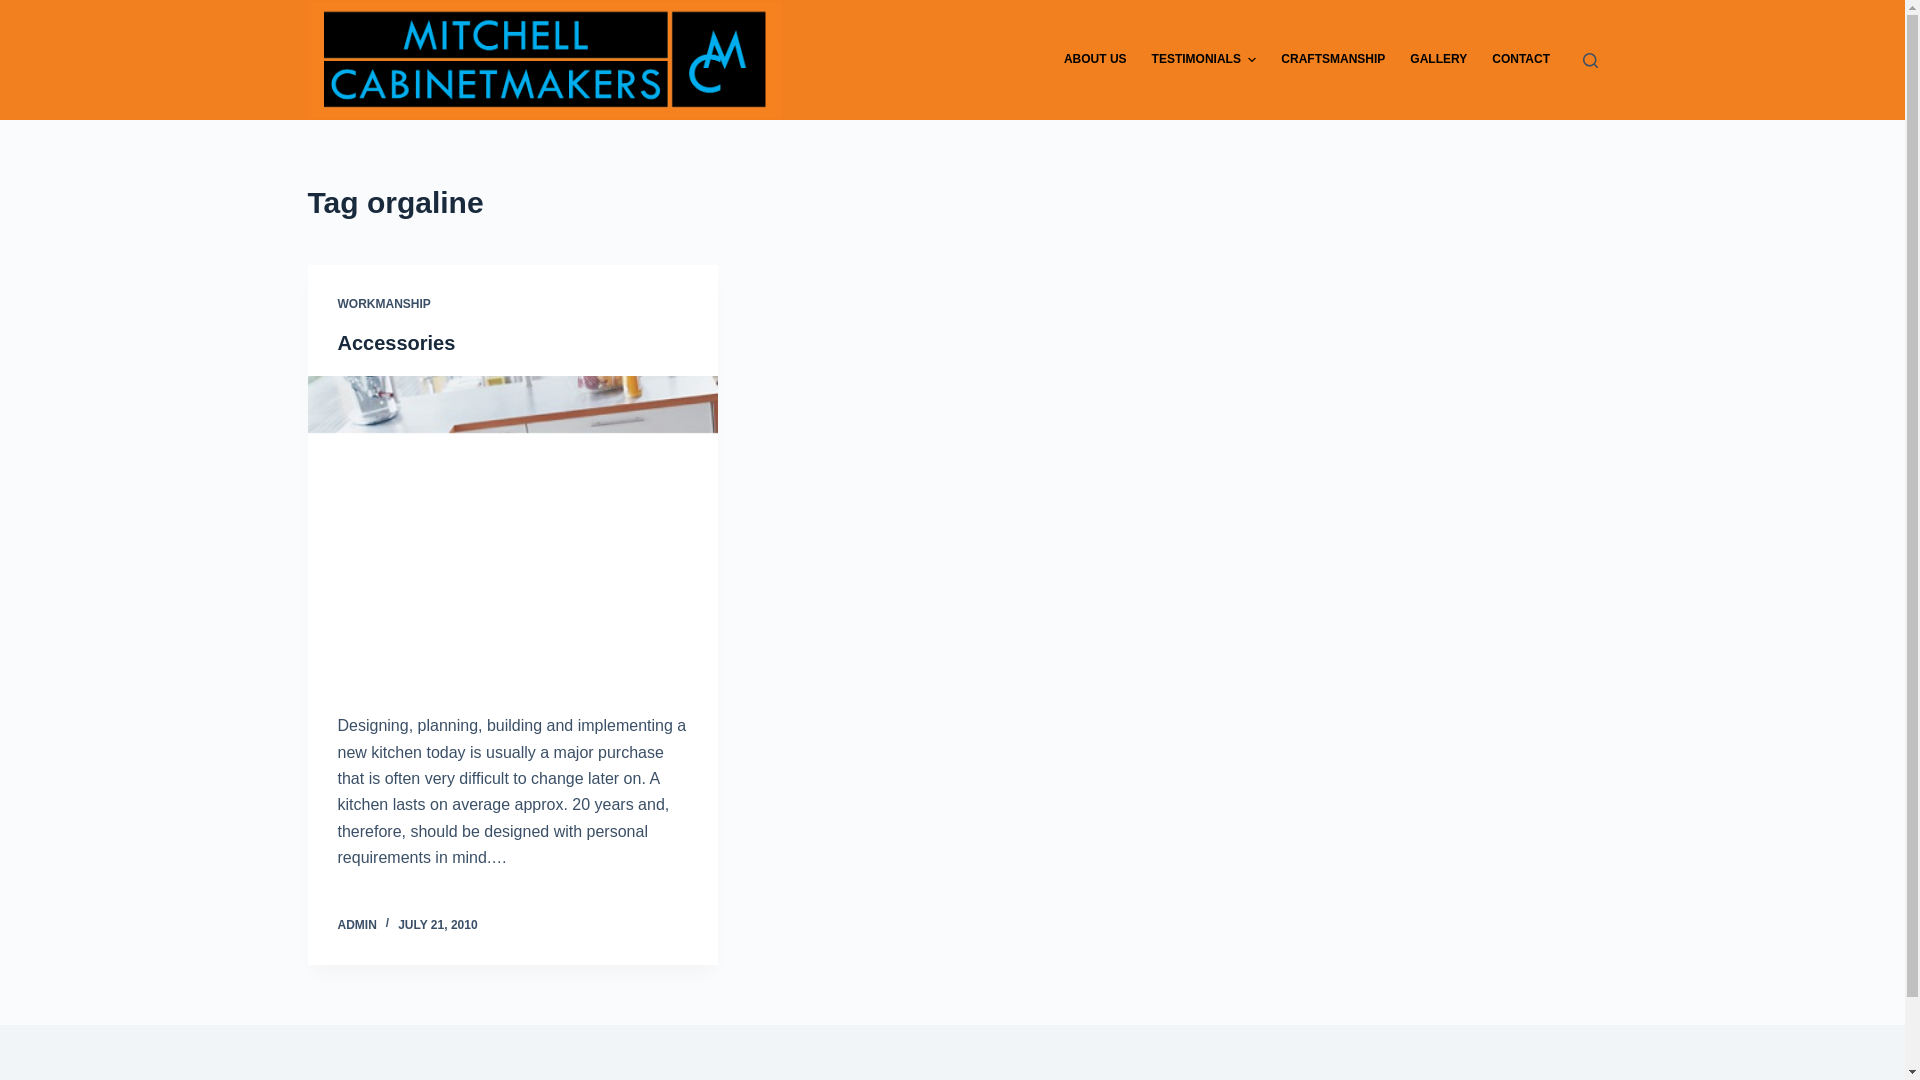  Describe the element at coordinates (1095, 60) in the screenshot. I see `ABOUT US` at that location.